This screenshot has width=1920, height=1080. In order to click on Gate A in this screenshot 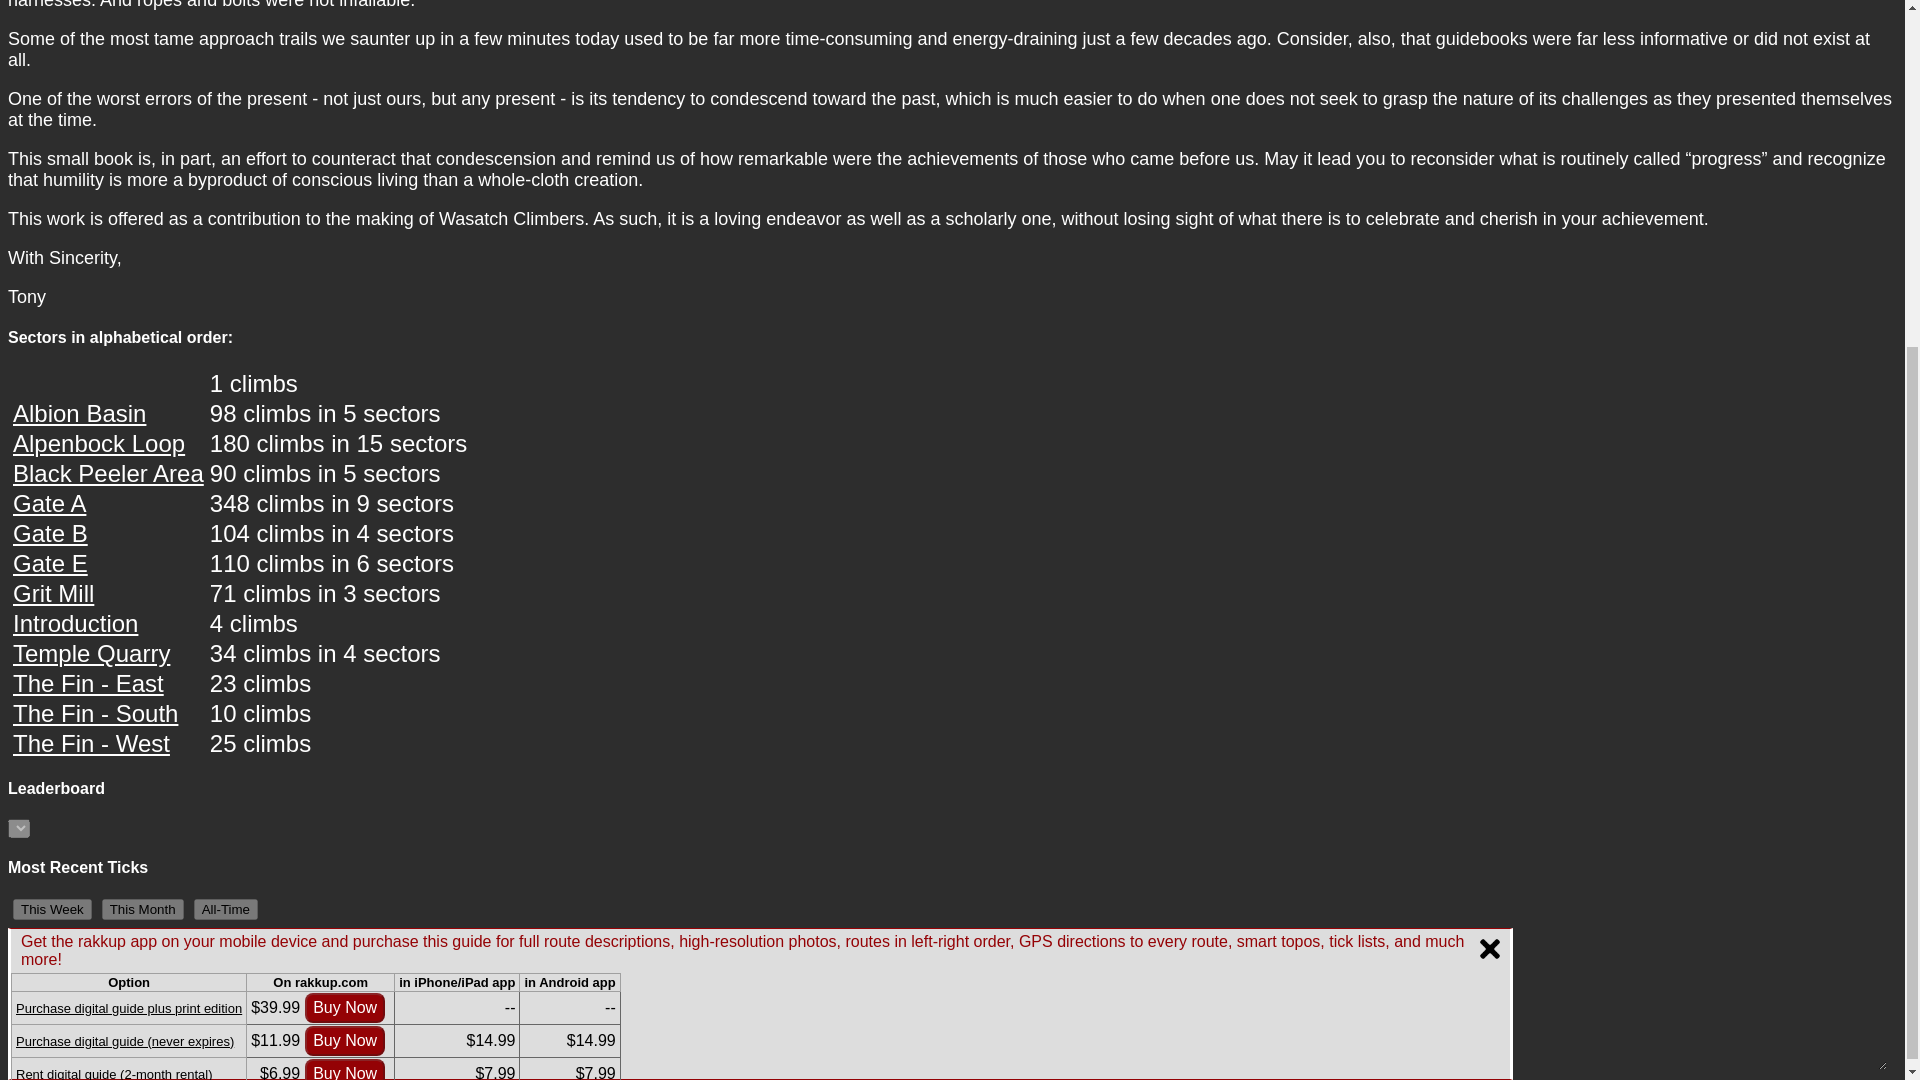, I will do `click(50, 504)`.